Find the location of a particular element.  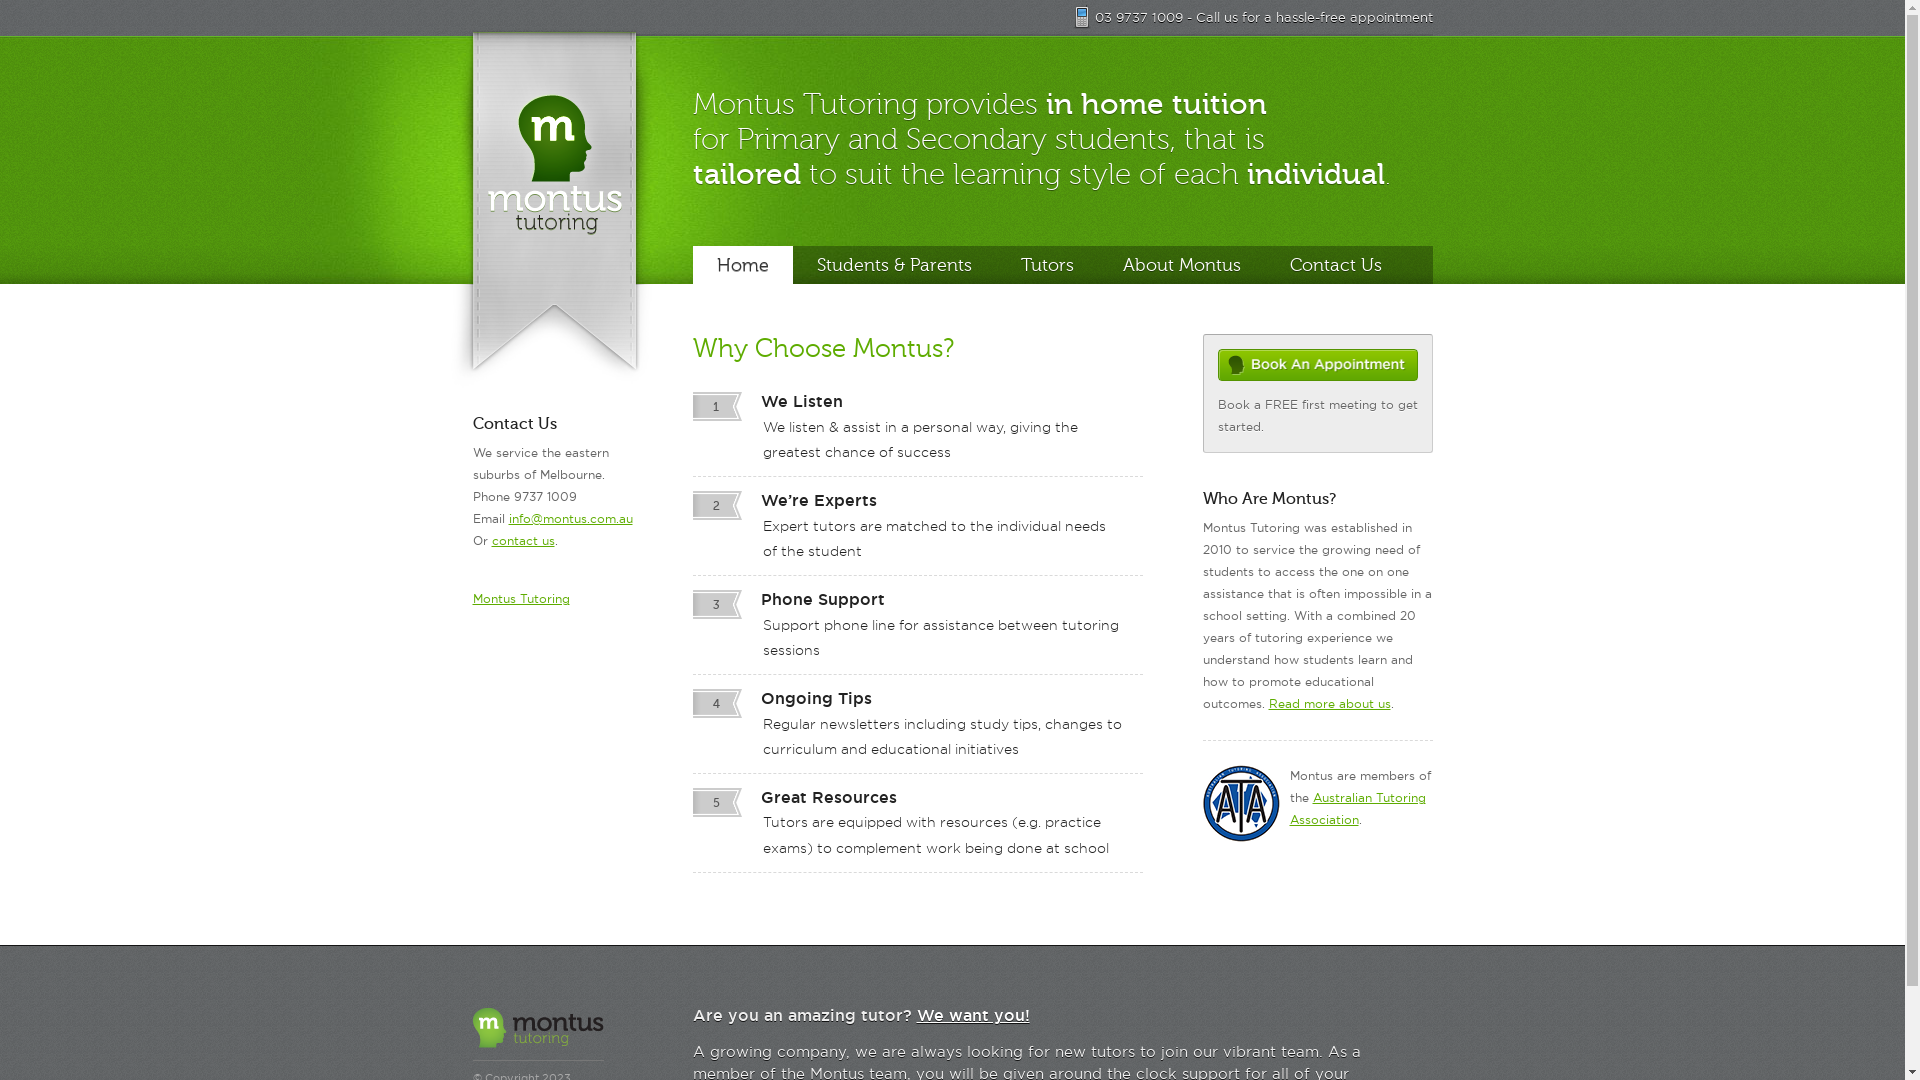

Contact Us is located at coordinates (1336, 265).